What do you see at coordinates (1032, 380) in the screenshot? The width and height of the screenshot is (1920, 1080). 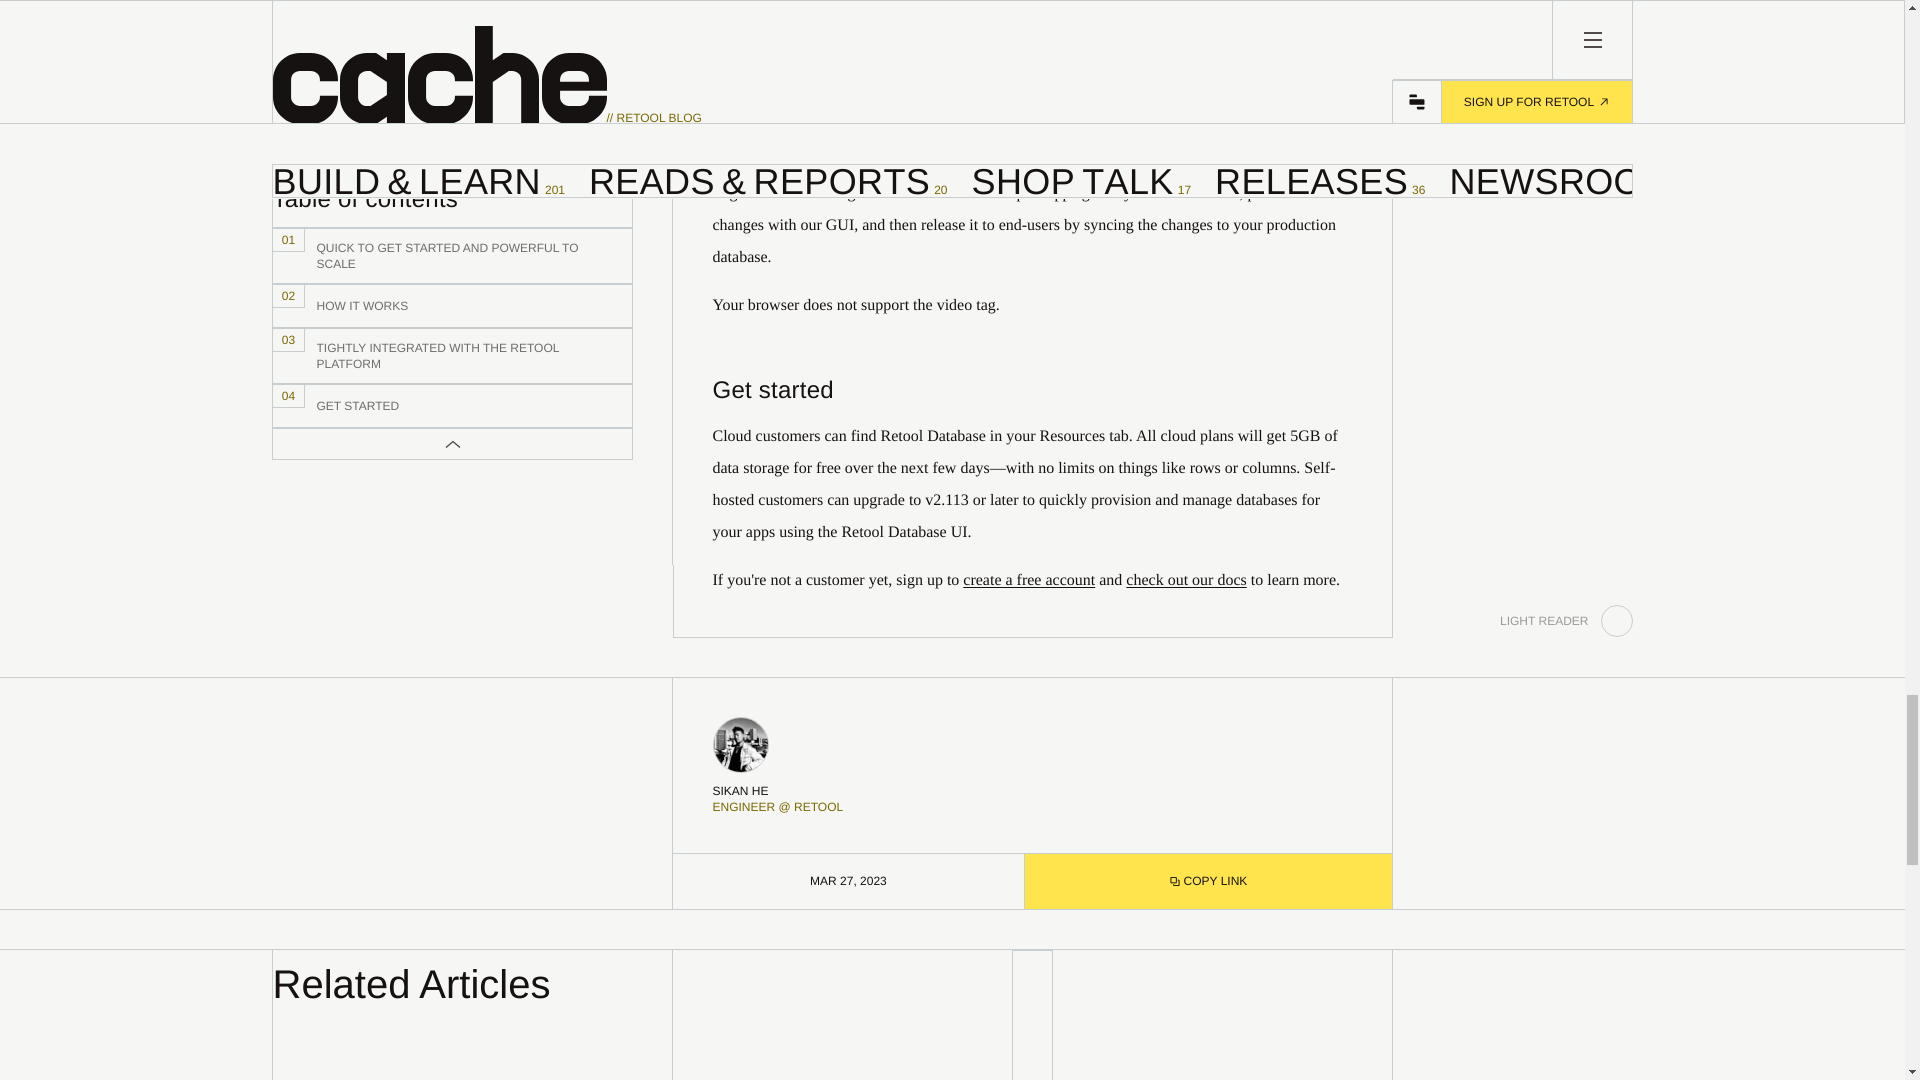 I see `Get started` at bounding box center [1032, 380].